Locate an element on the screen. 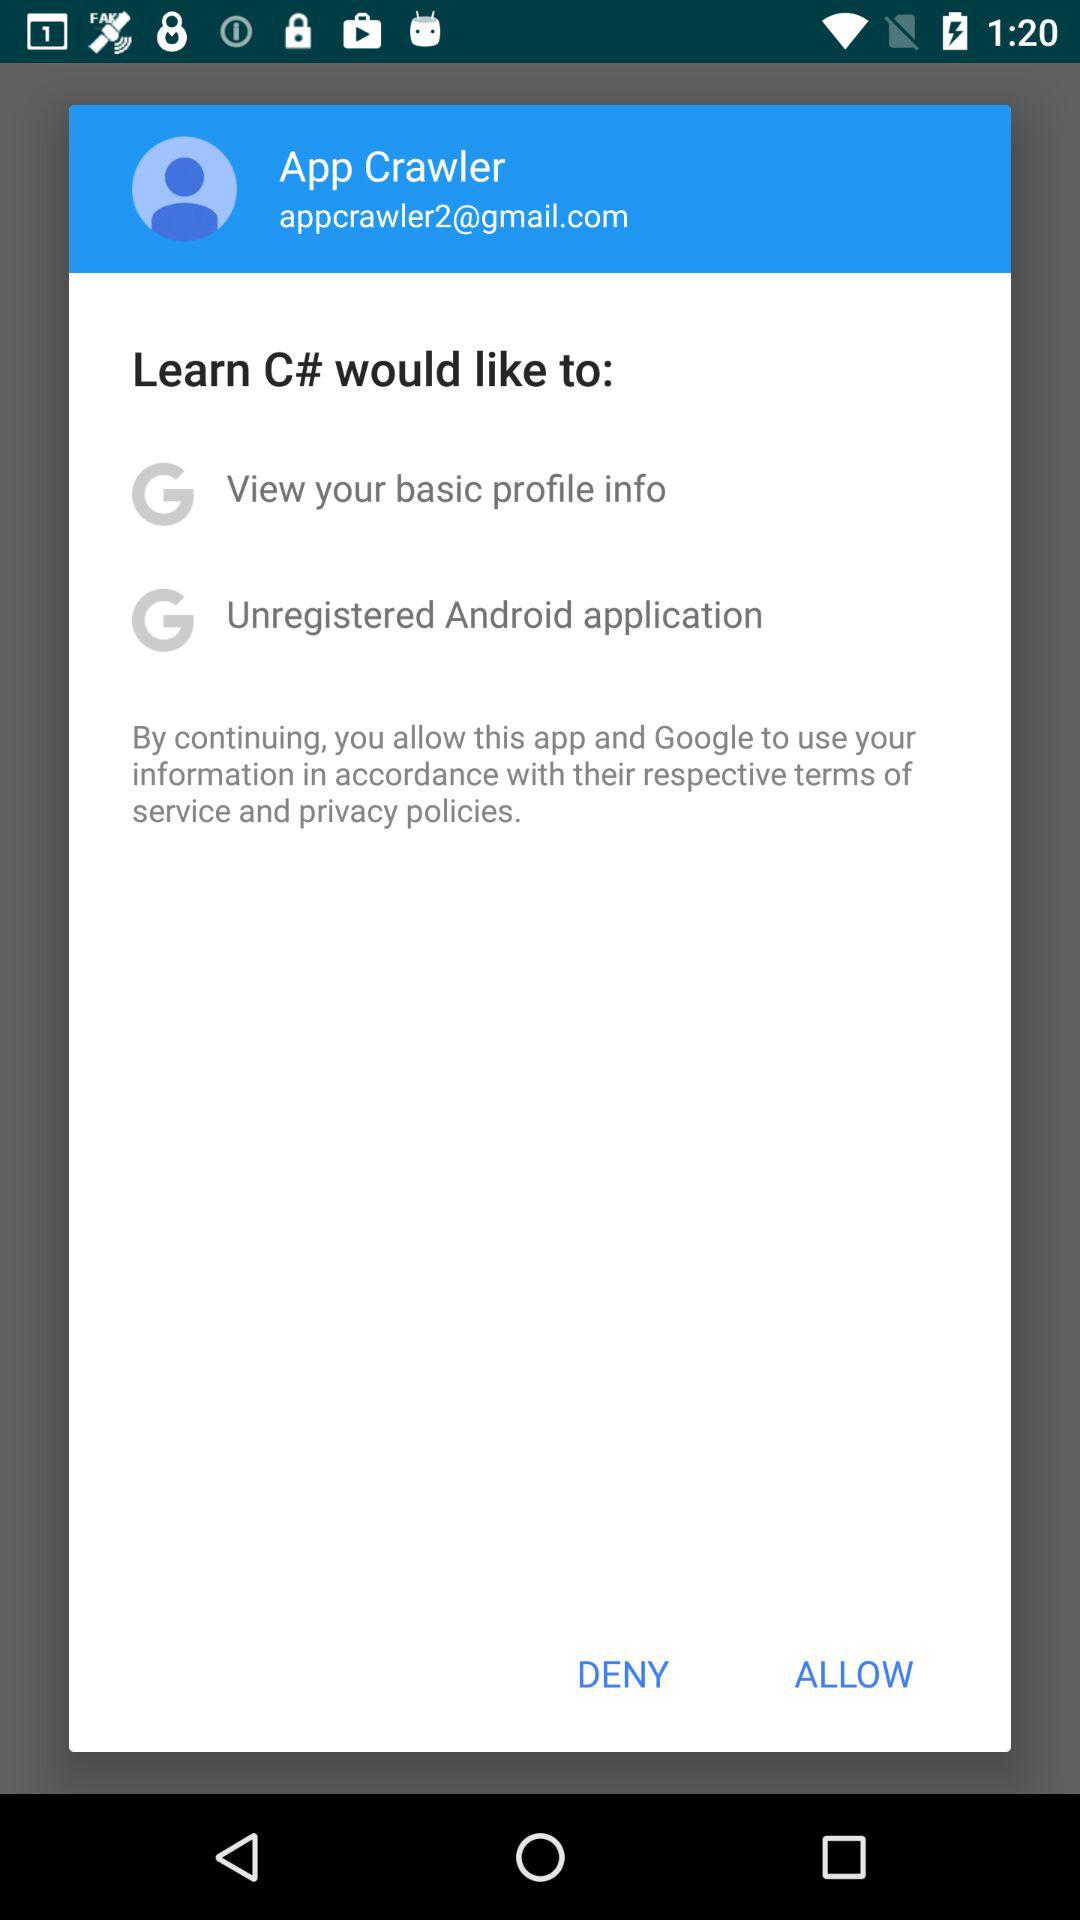 The width and height of the screenshot is (1080, 1920). open the app below the learn c would icon is located at coordinates (446, 487).